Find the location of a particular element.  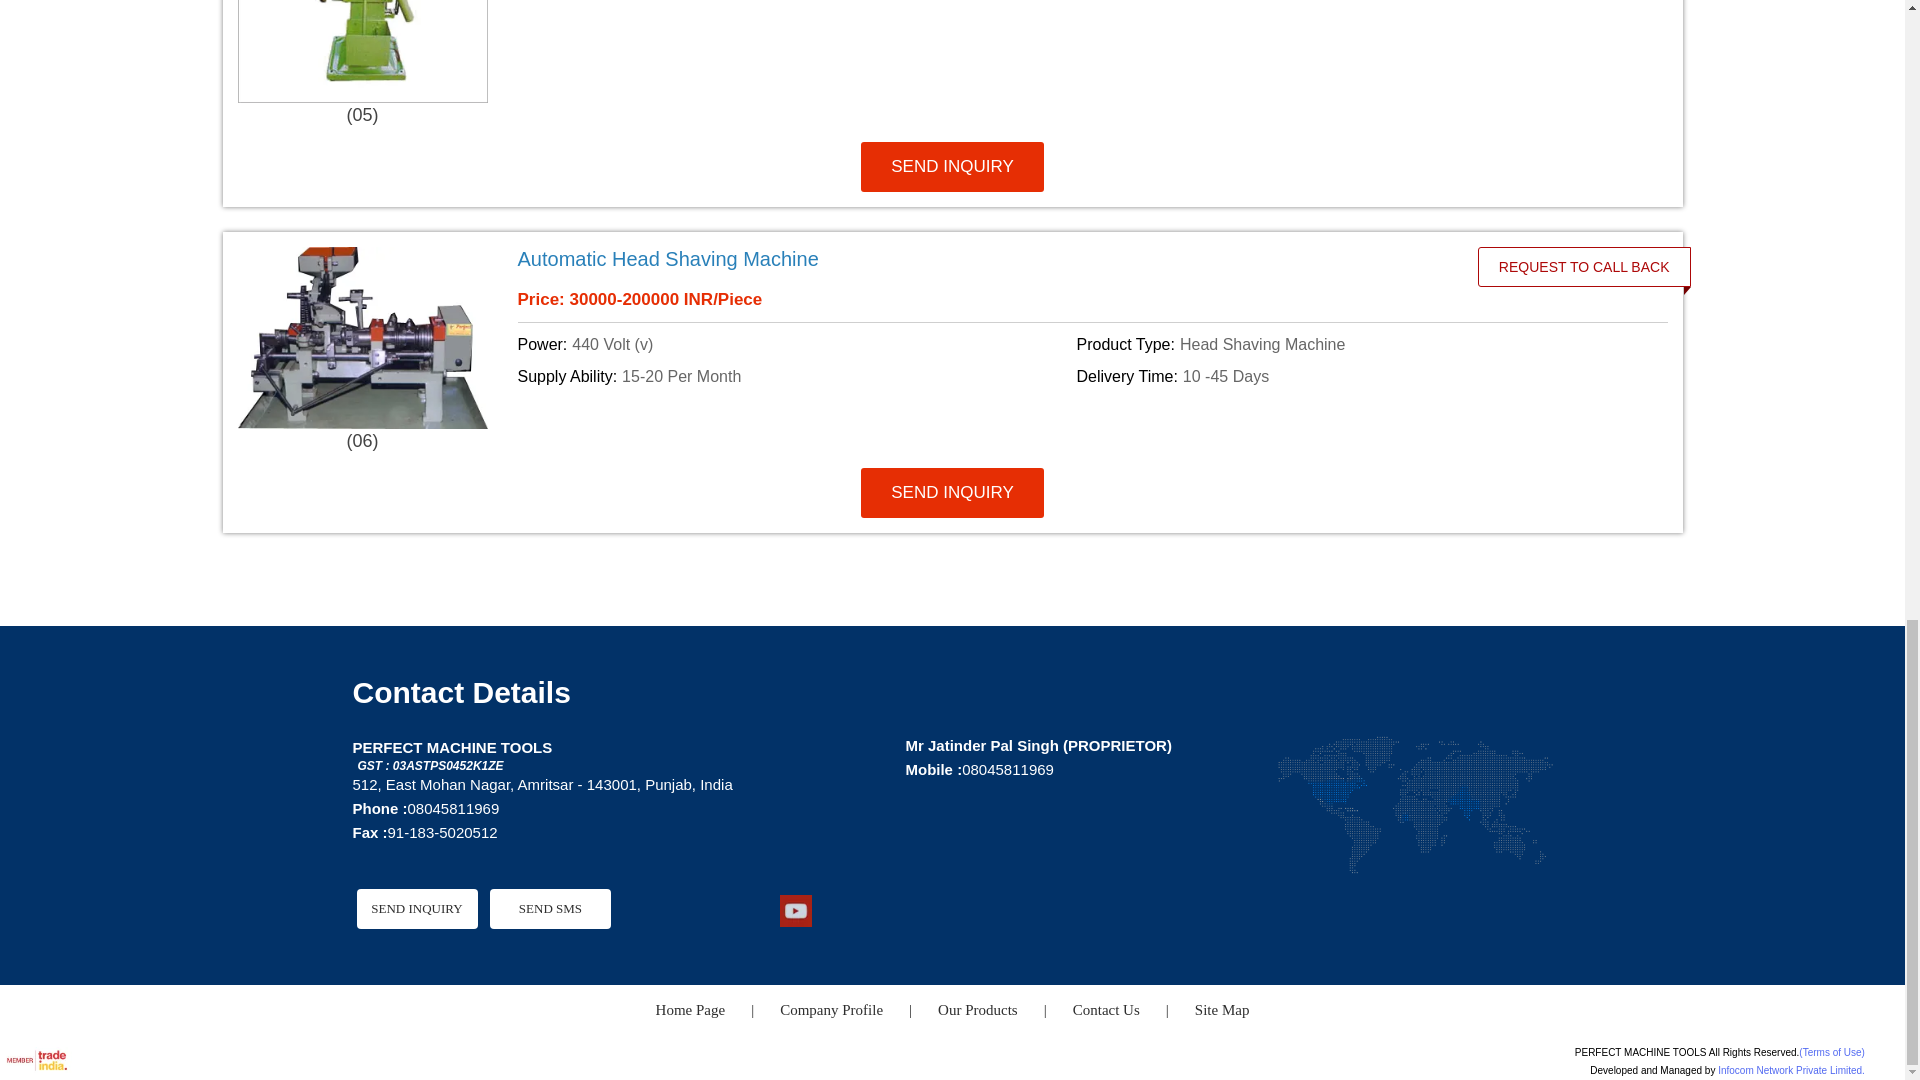

Supply Ability: 15-20 Per Month is located at coordinates (794, 376).